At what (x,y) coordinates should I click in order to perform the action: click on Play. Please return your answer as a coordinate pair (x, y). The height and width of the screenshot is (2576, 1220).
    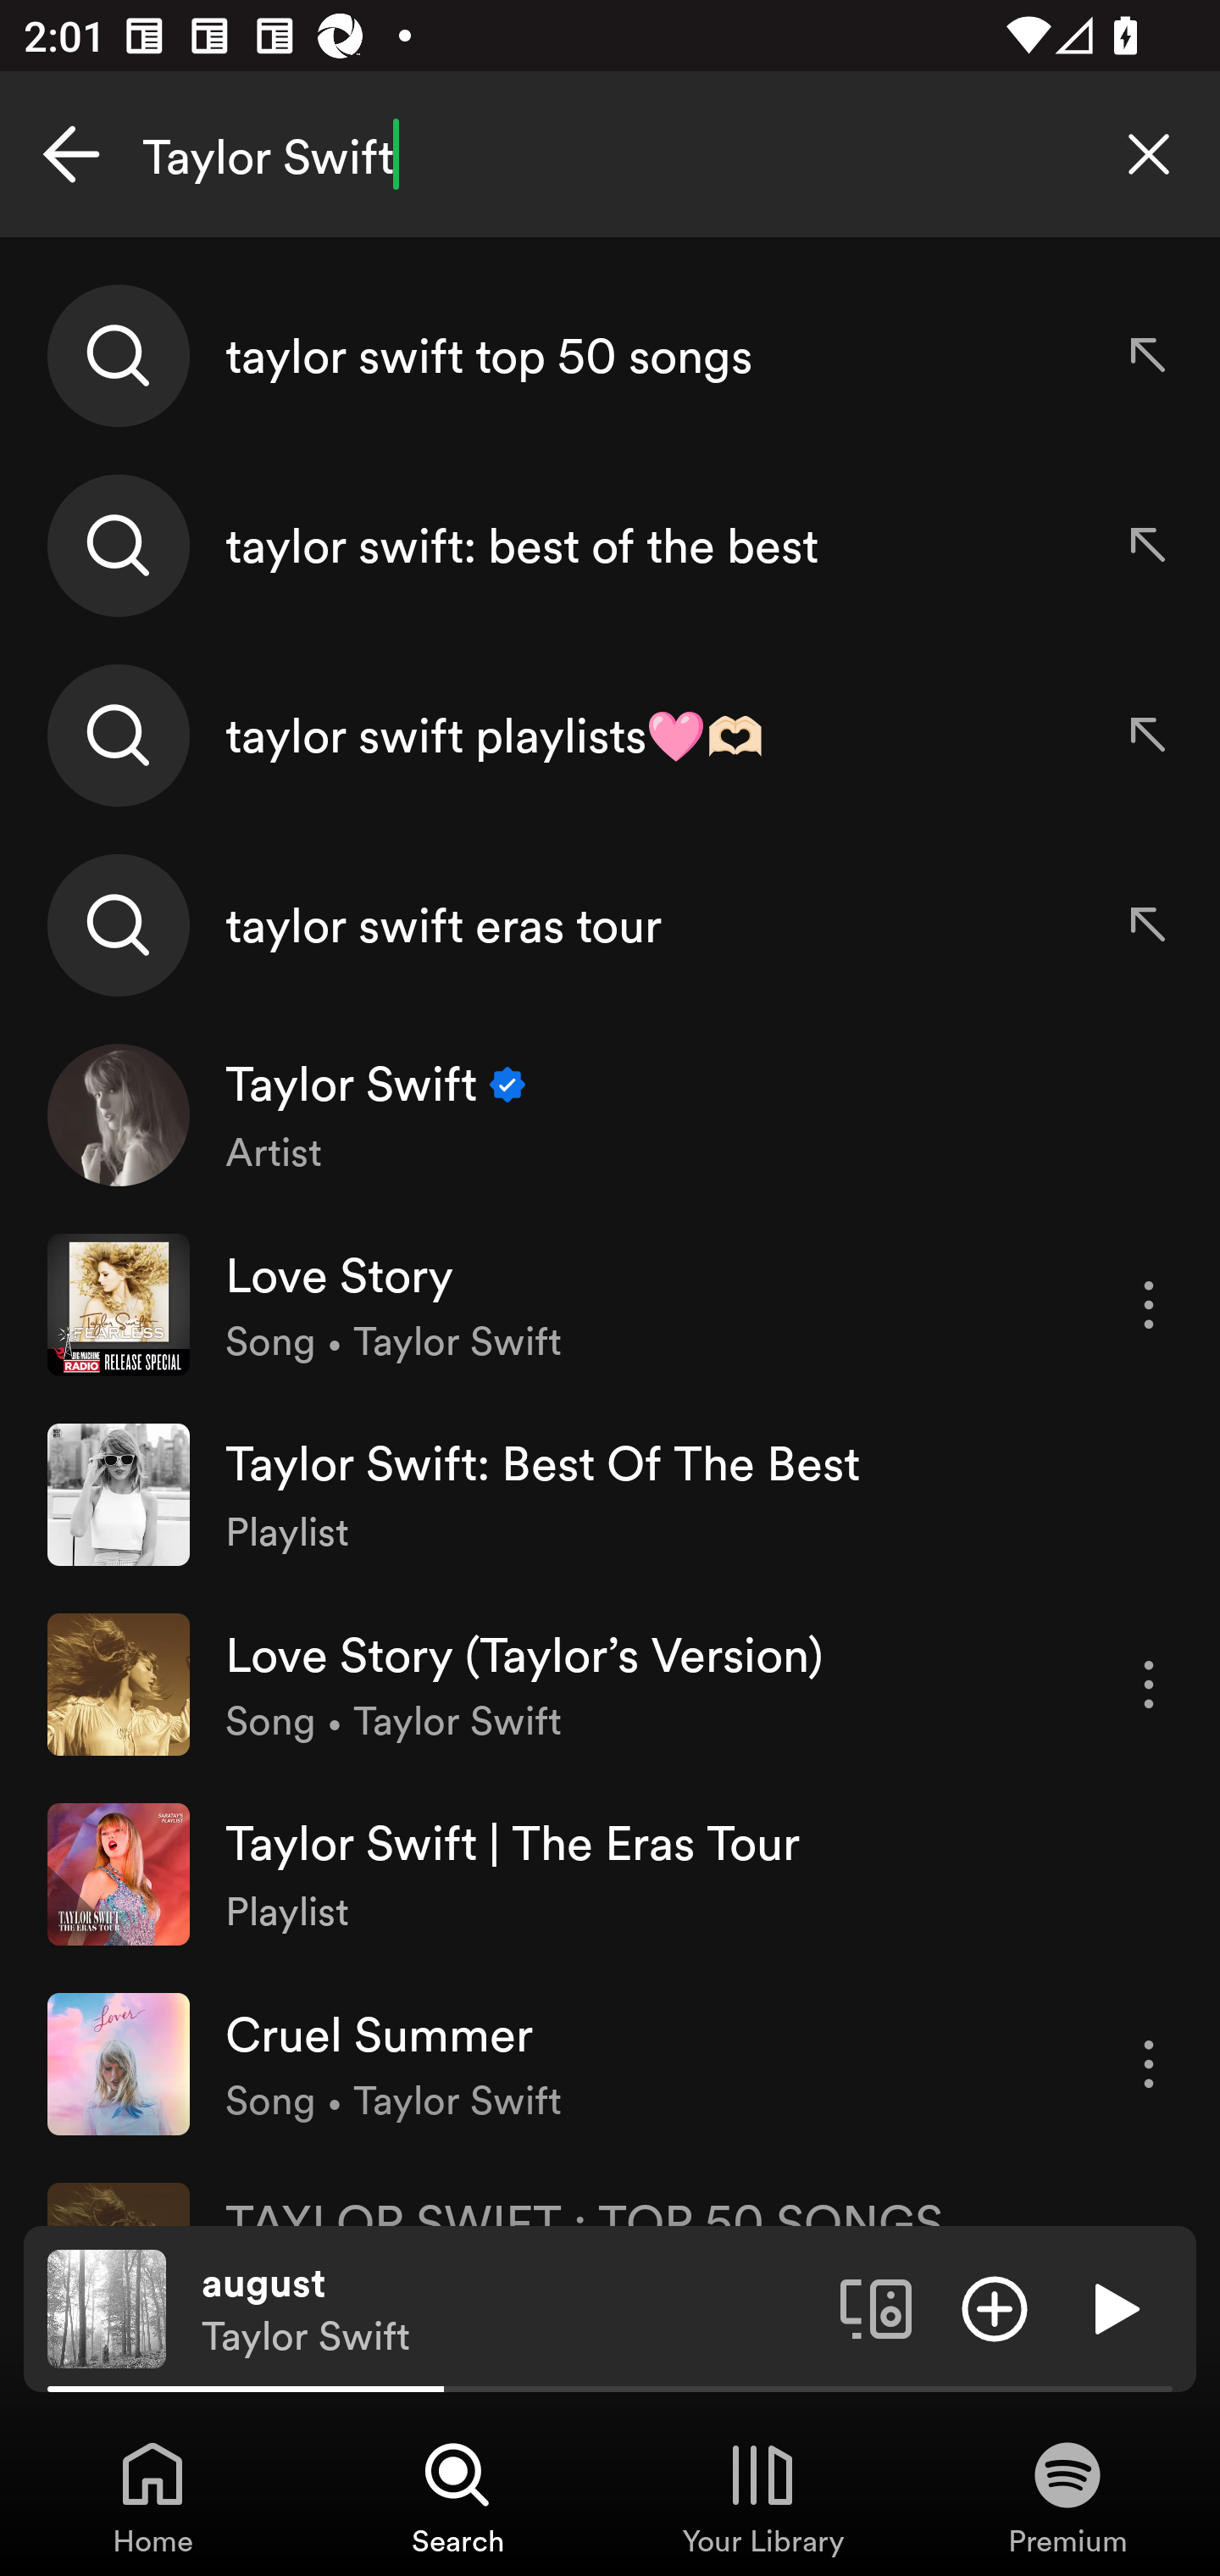
    Looking at the image, I should click on (1113, 2307).